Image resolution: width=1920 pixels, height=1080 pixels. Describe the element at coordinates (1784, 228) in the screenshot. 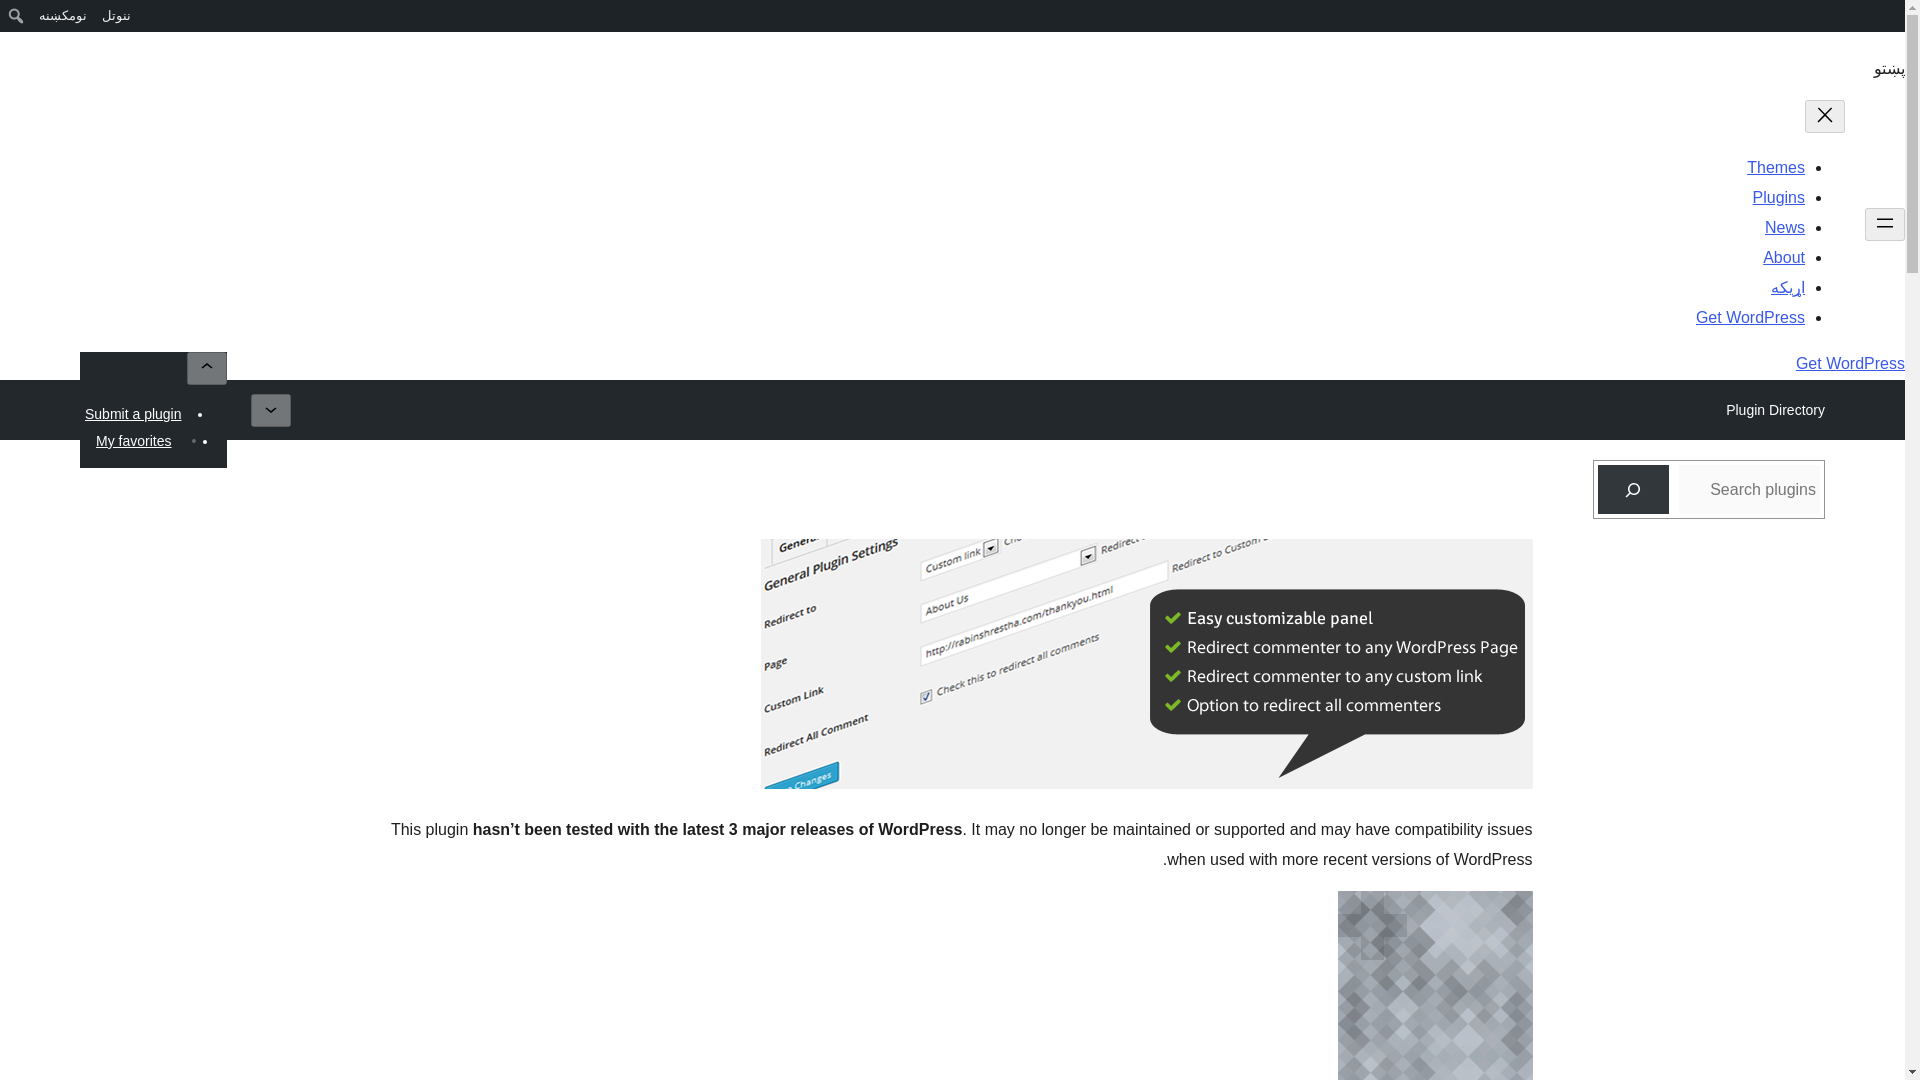

I see `News` at that location.